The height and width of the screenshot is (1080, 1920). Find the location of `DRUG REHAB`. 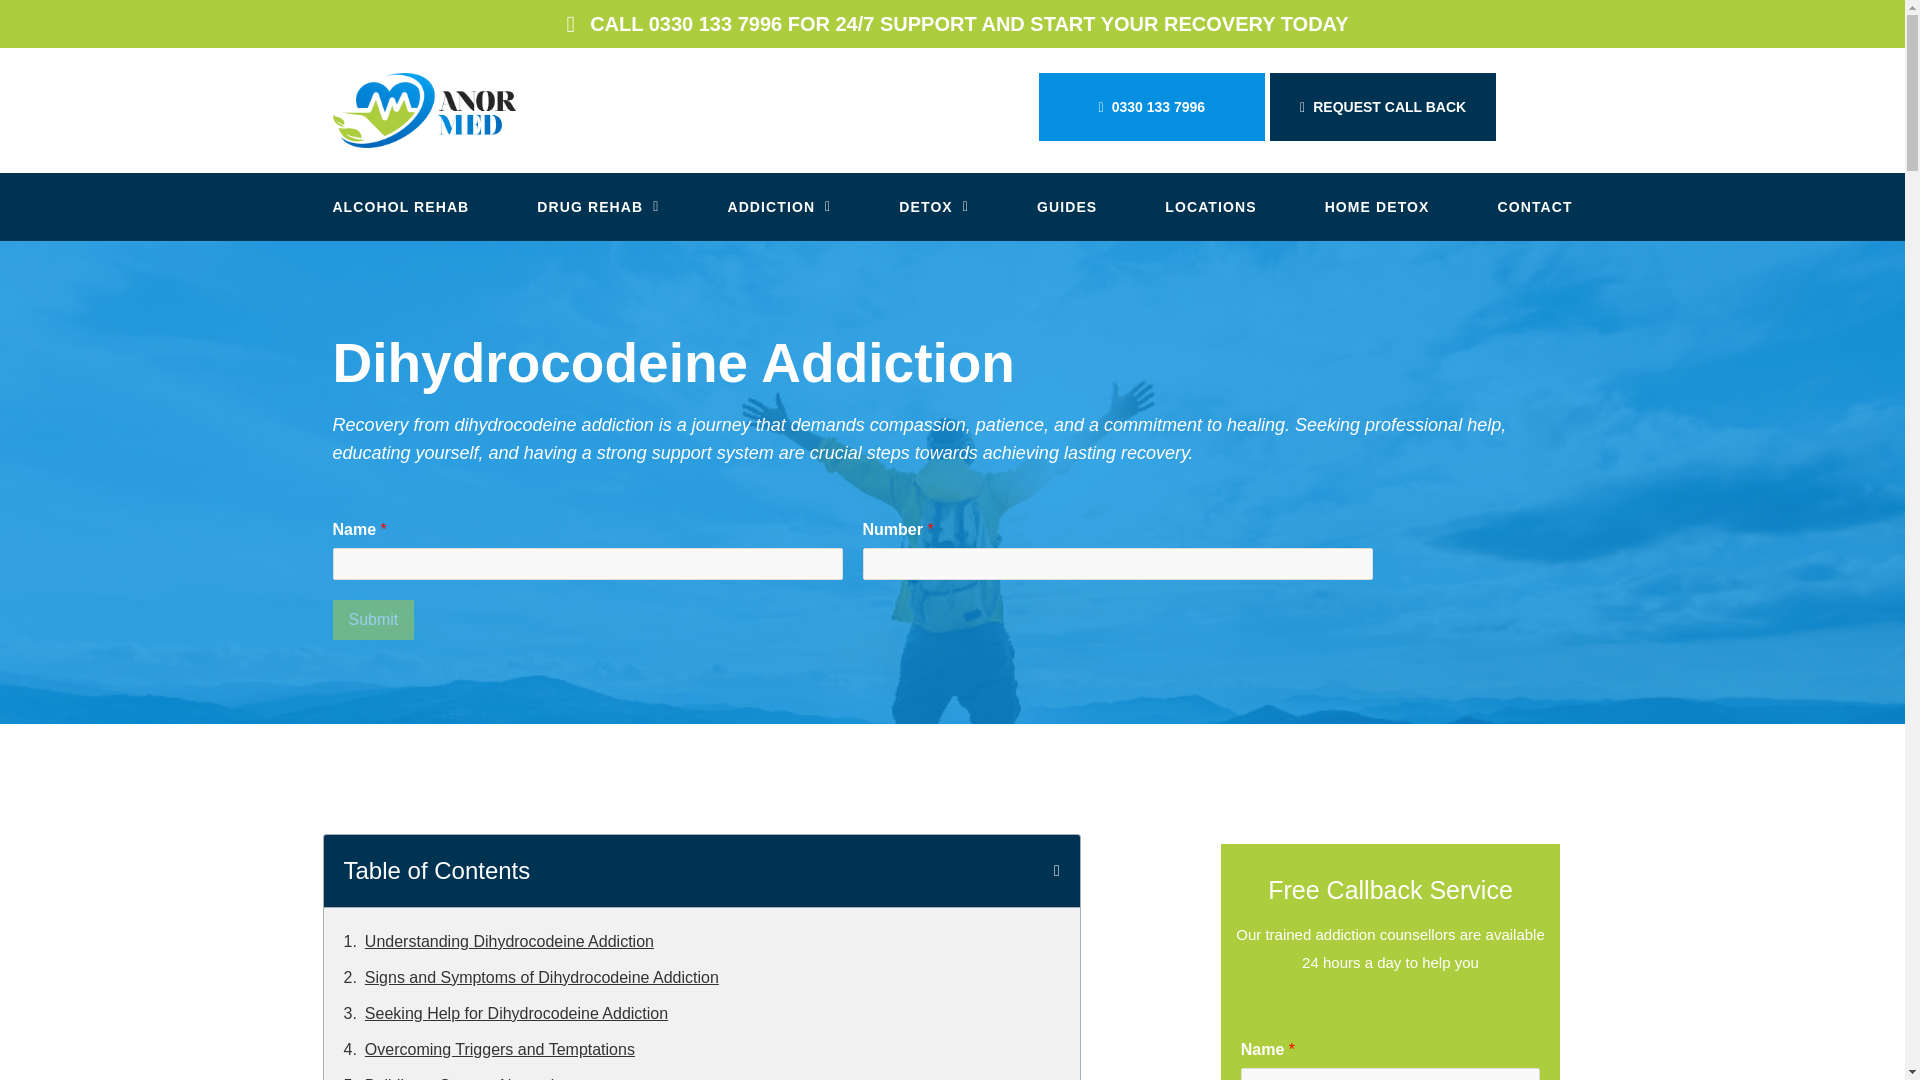

DRUG REHAB is located at coordinates (598, 207).